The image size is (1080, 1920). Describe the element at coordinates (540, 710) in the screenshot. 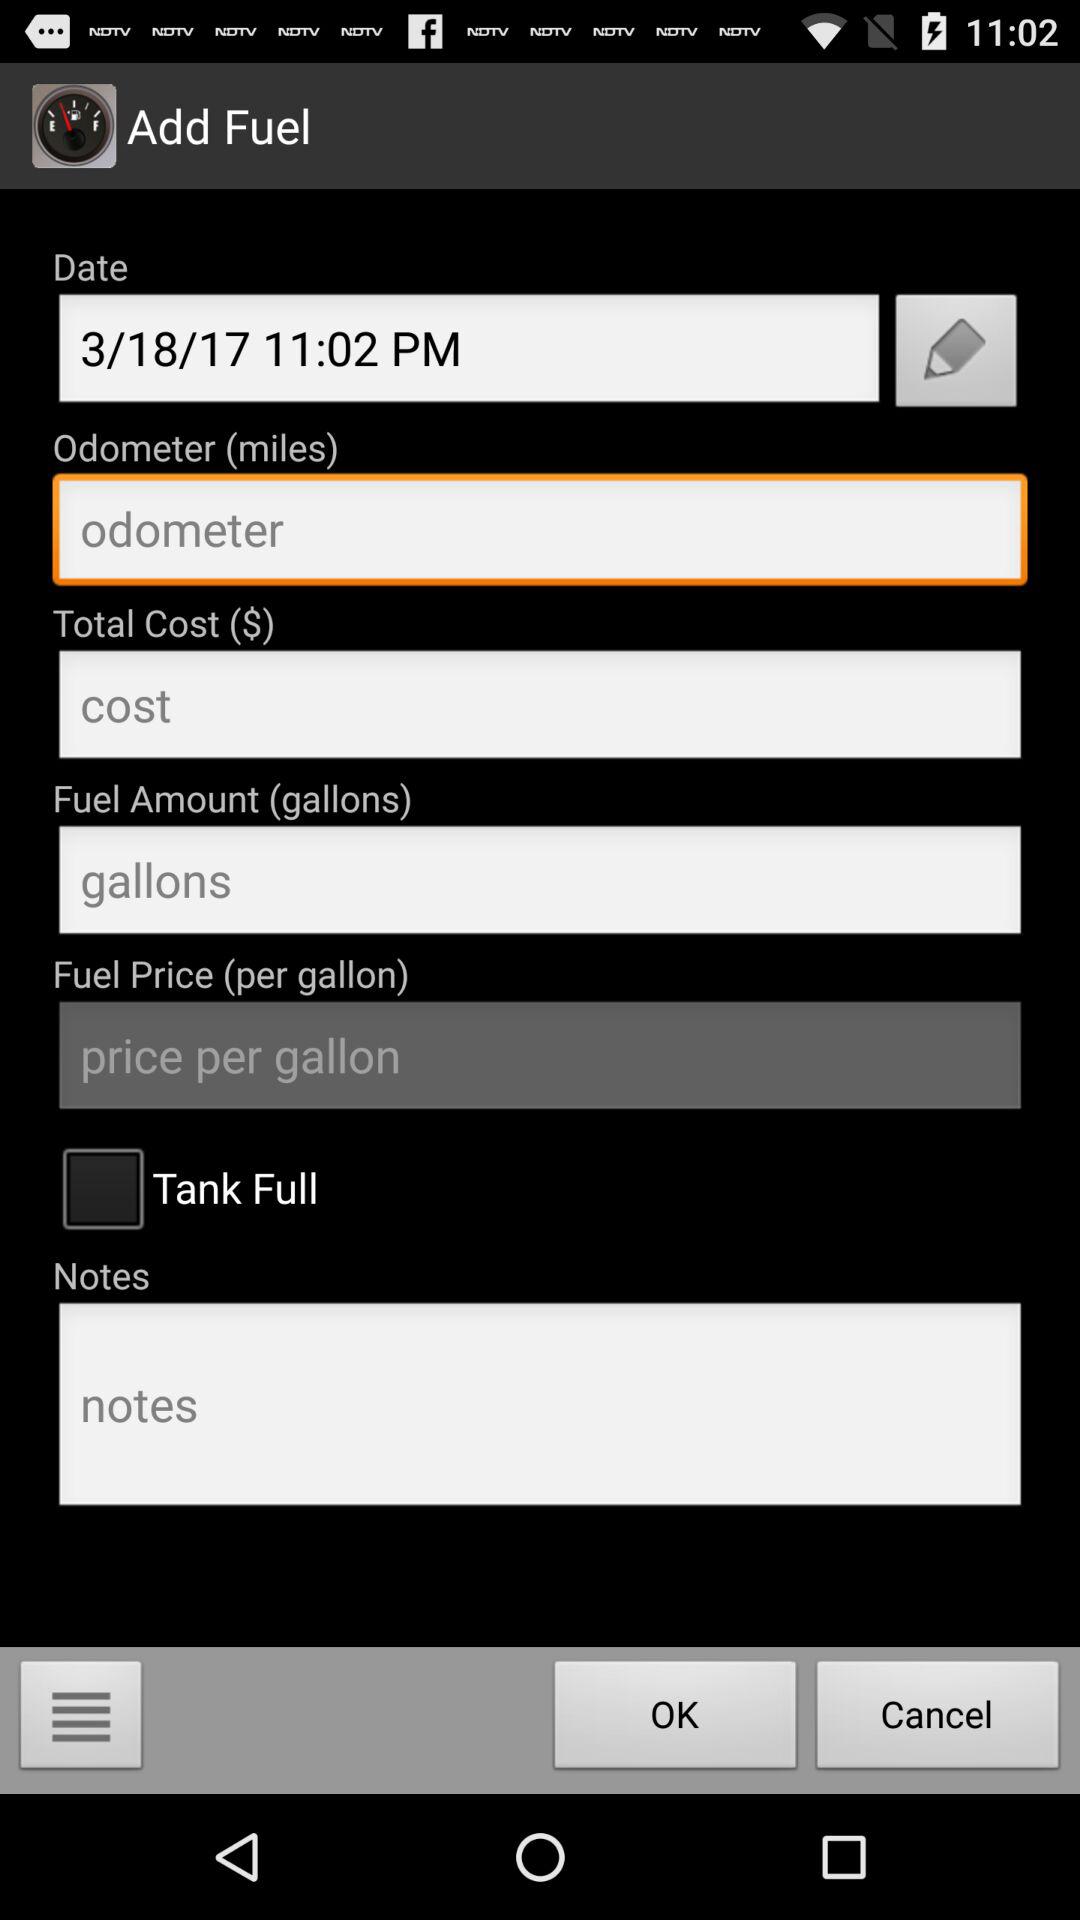

I see `space for price` at that location.